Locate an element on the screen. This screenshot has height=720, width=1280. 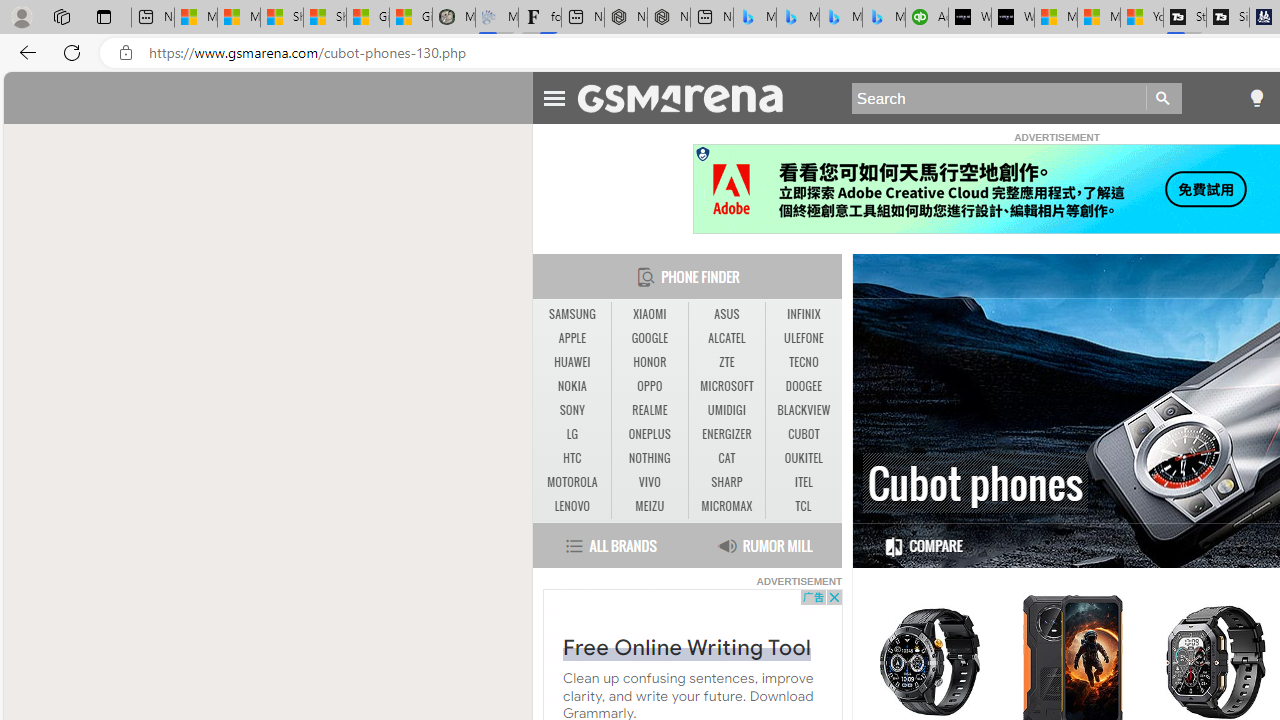
VIVO is located at coordinates (649, 482).